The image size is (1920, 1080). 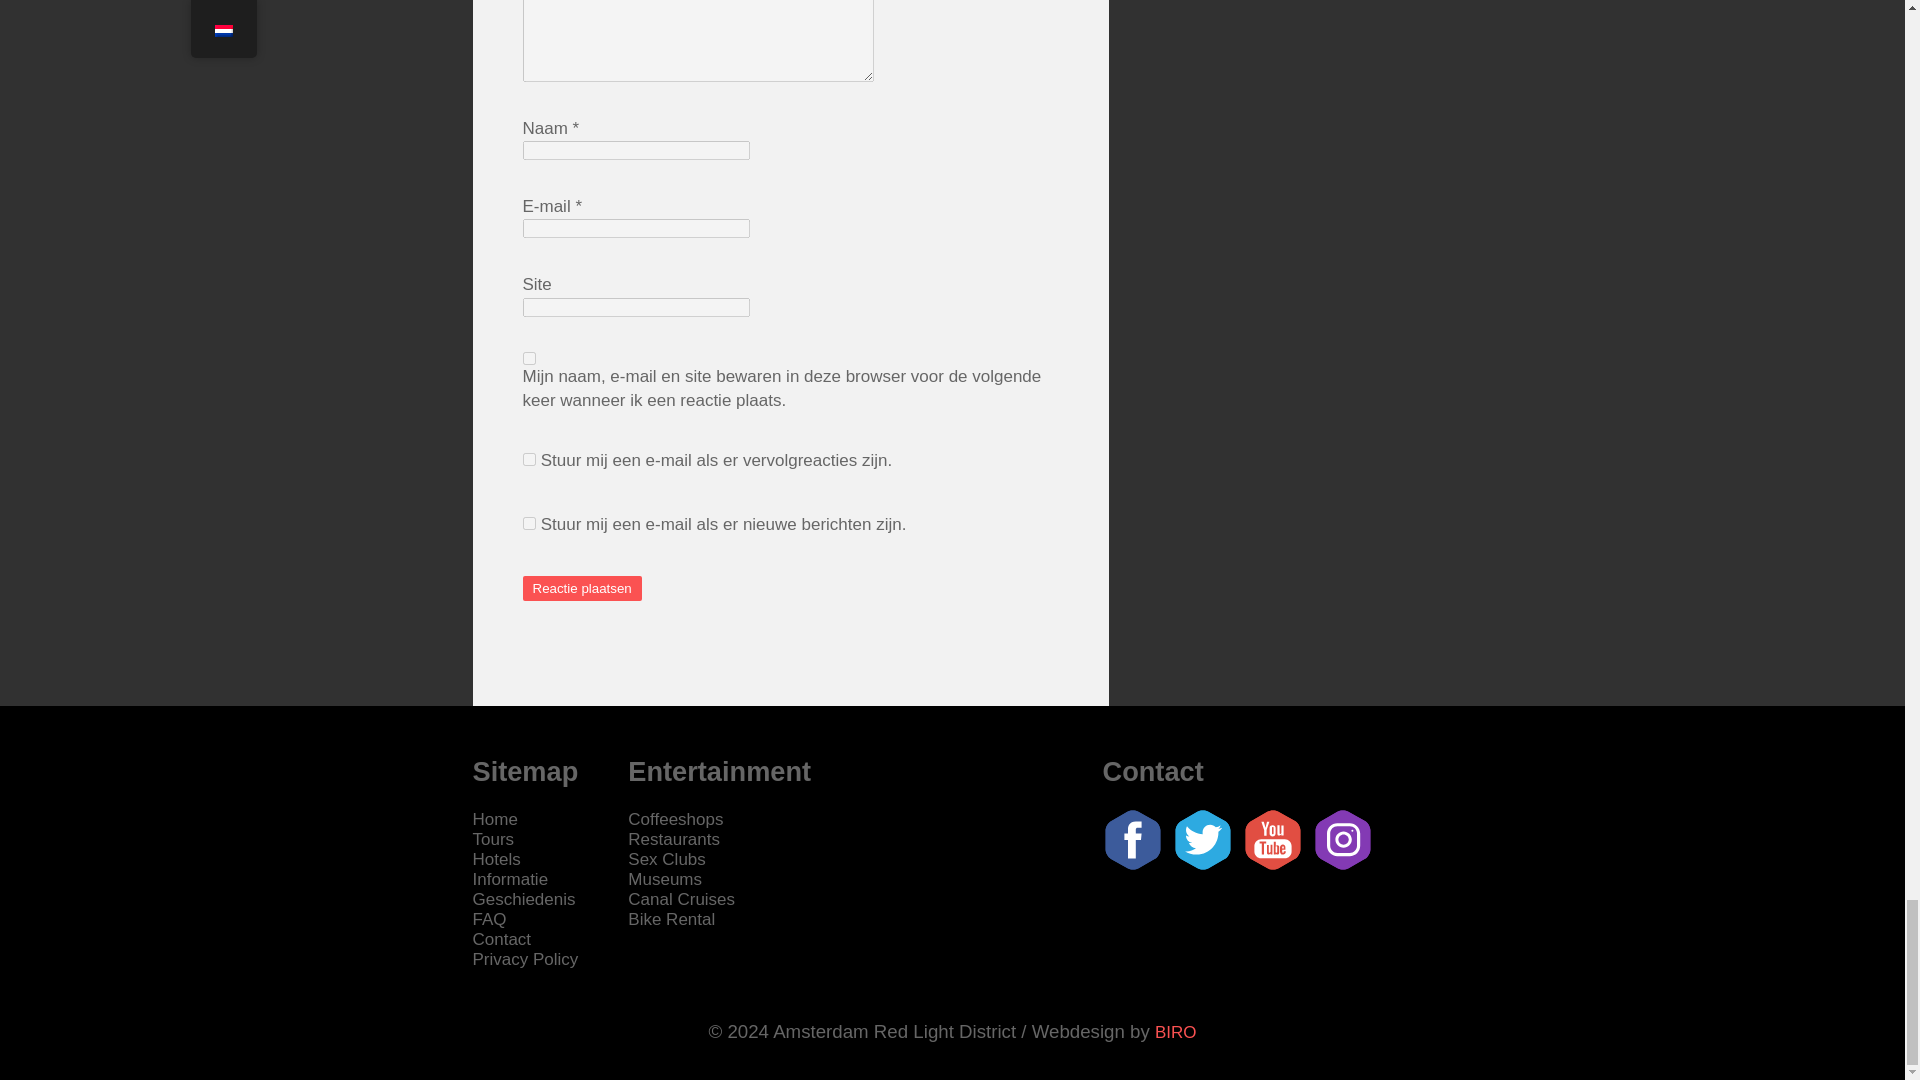 What do you see at coordinates (528, 358) in the screenshot?
I see `yes` at bounding box center [528, 358].